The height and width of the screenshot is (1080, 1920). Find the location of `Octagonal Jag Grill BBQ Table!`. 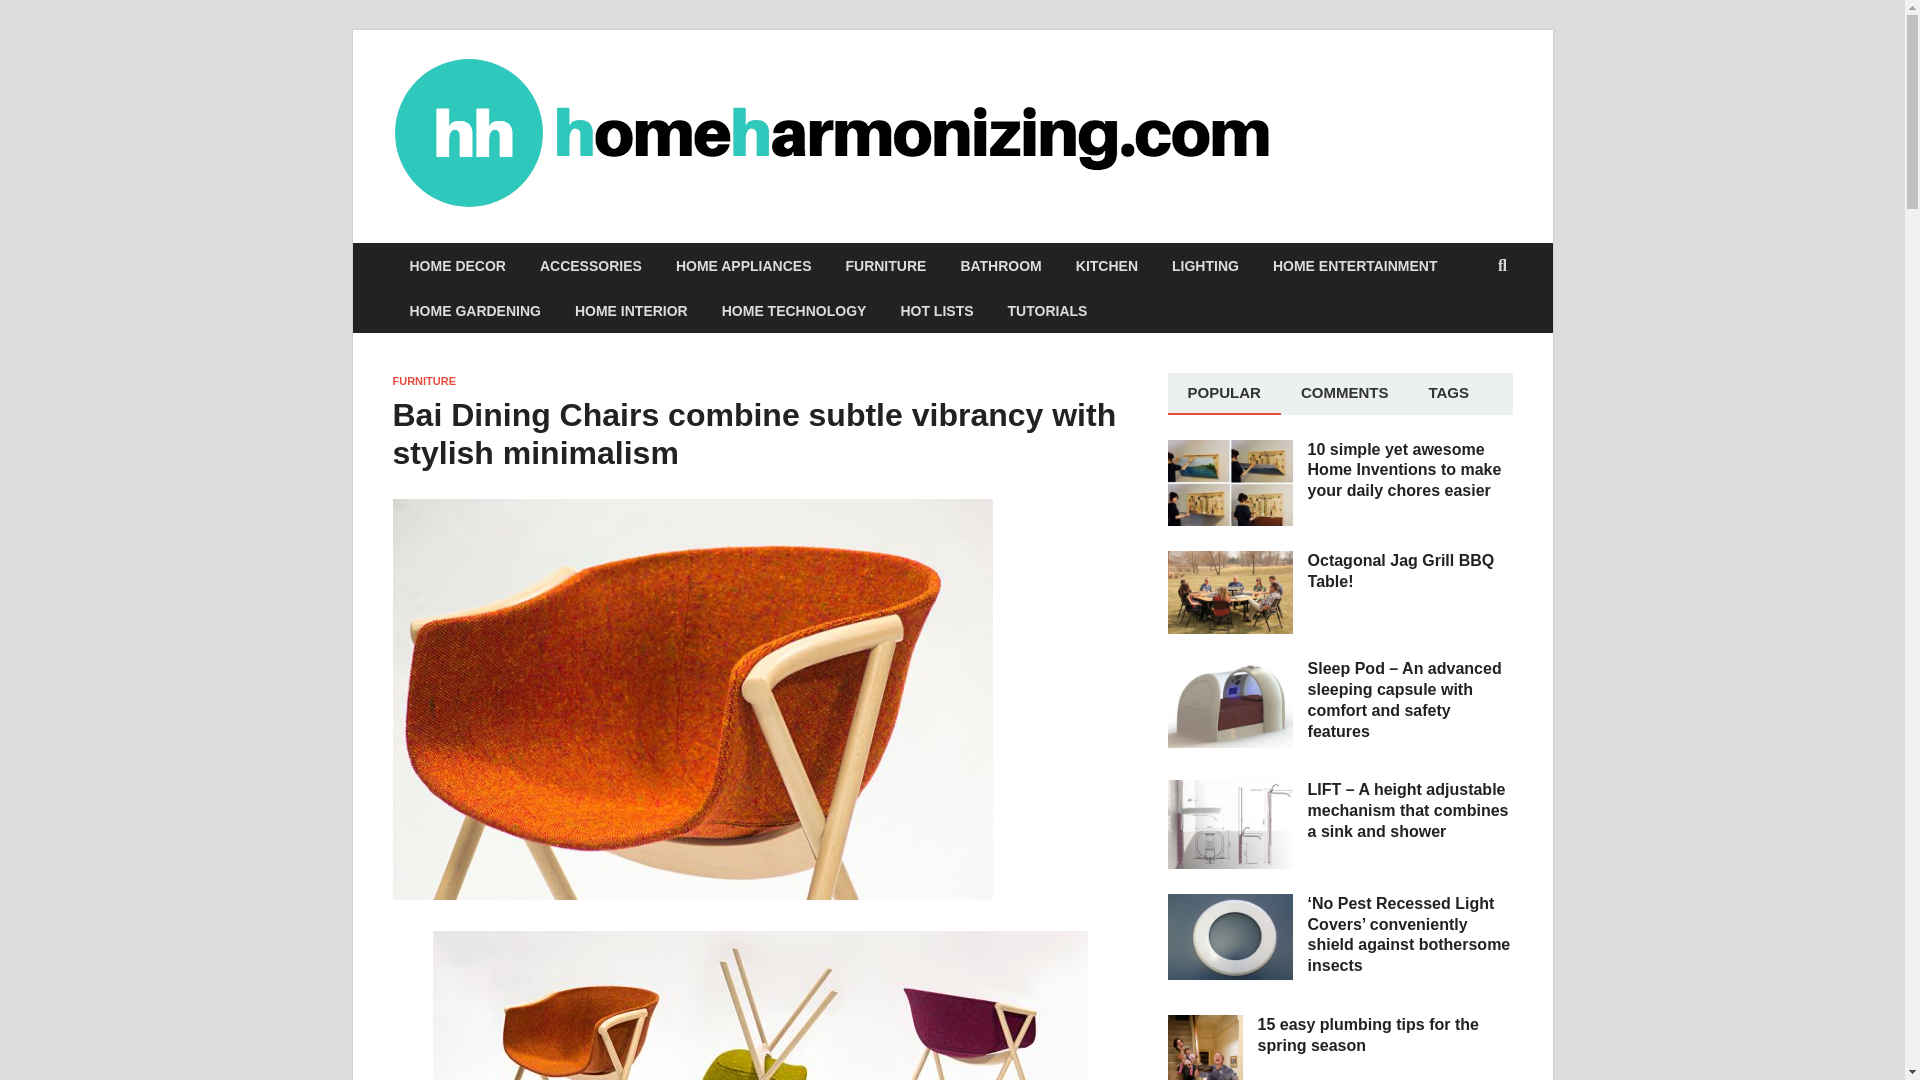

Octagonal Jag Grill BBQ Table! is located at coordinates (1230, 562).